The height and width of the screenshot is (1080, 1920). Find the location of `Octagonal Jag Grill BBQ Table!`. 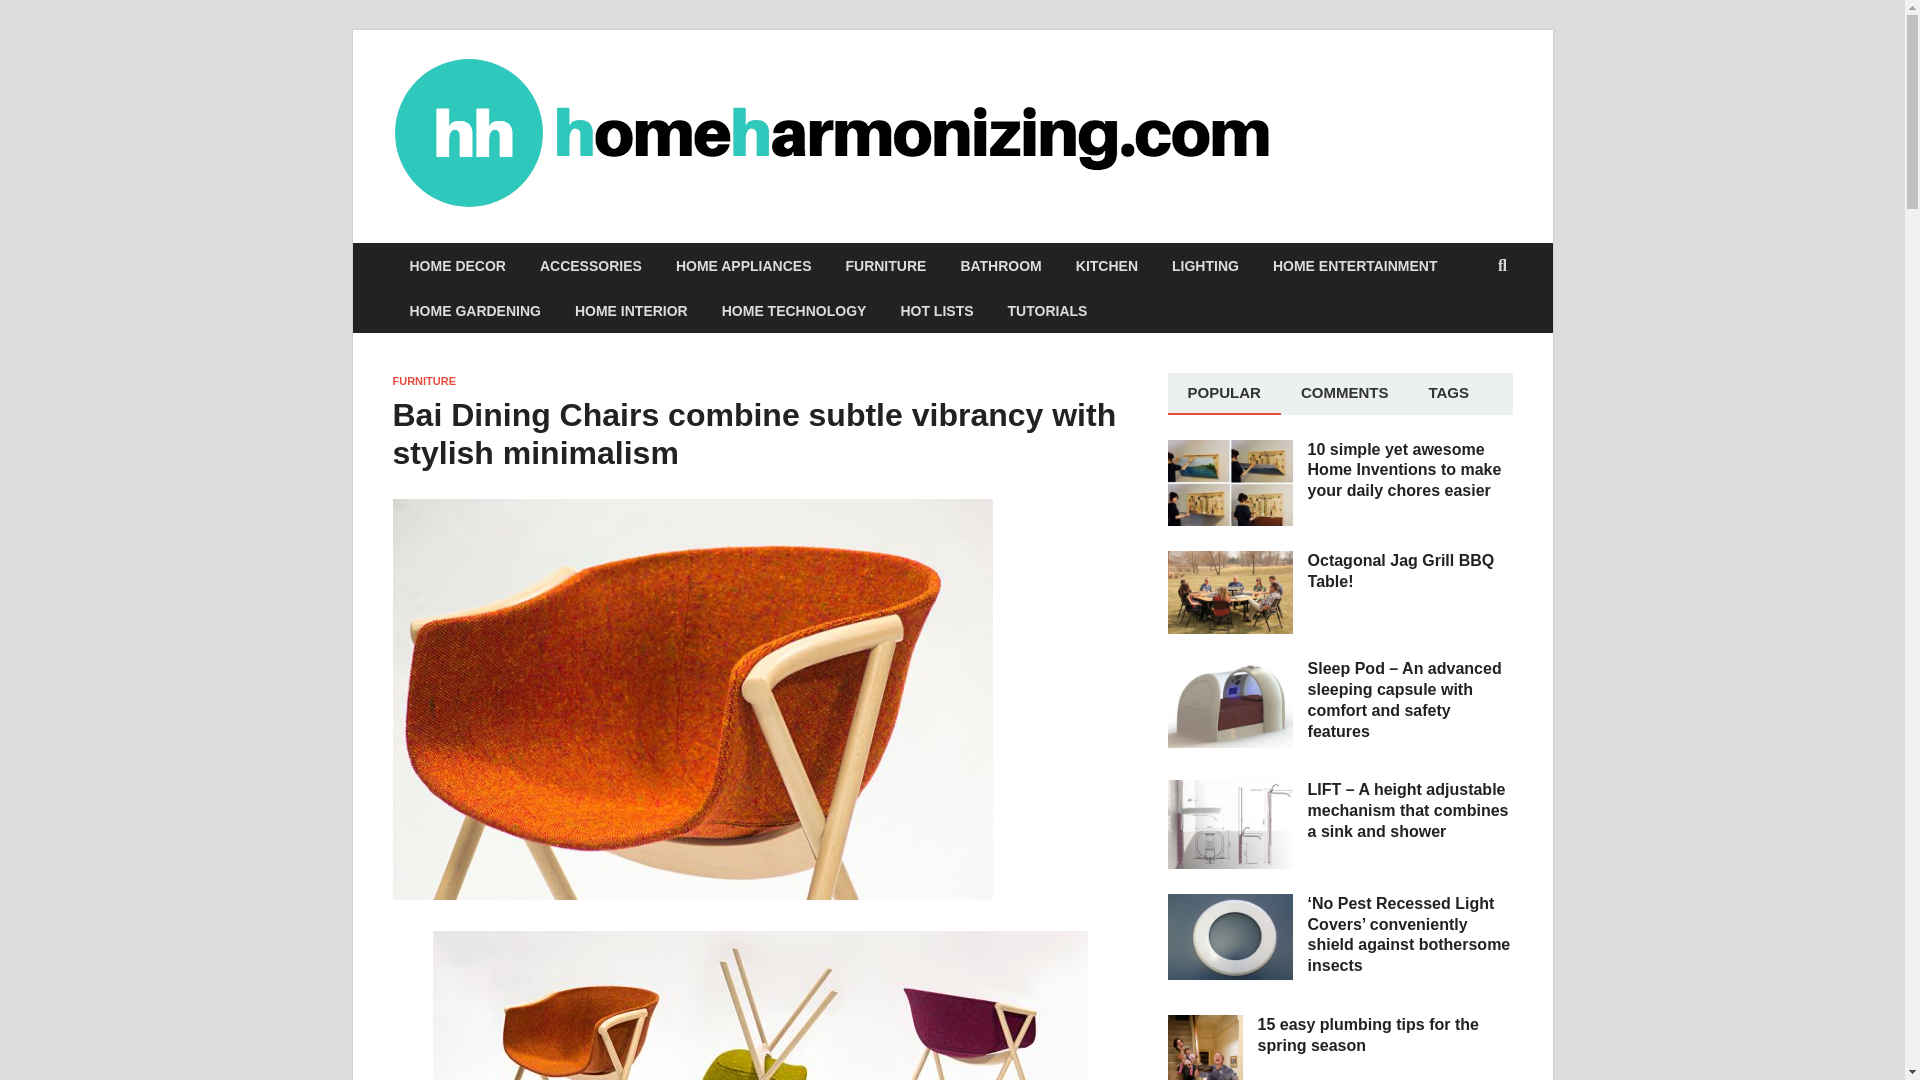

Octagonal Jag Grill BBQ Table! is located at coordinates (1230, 562).